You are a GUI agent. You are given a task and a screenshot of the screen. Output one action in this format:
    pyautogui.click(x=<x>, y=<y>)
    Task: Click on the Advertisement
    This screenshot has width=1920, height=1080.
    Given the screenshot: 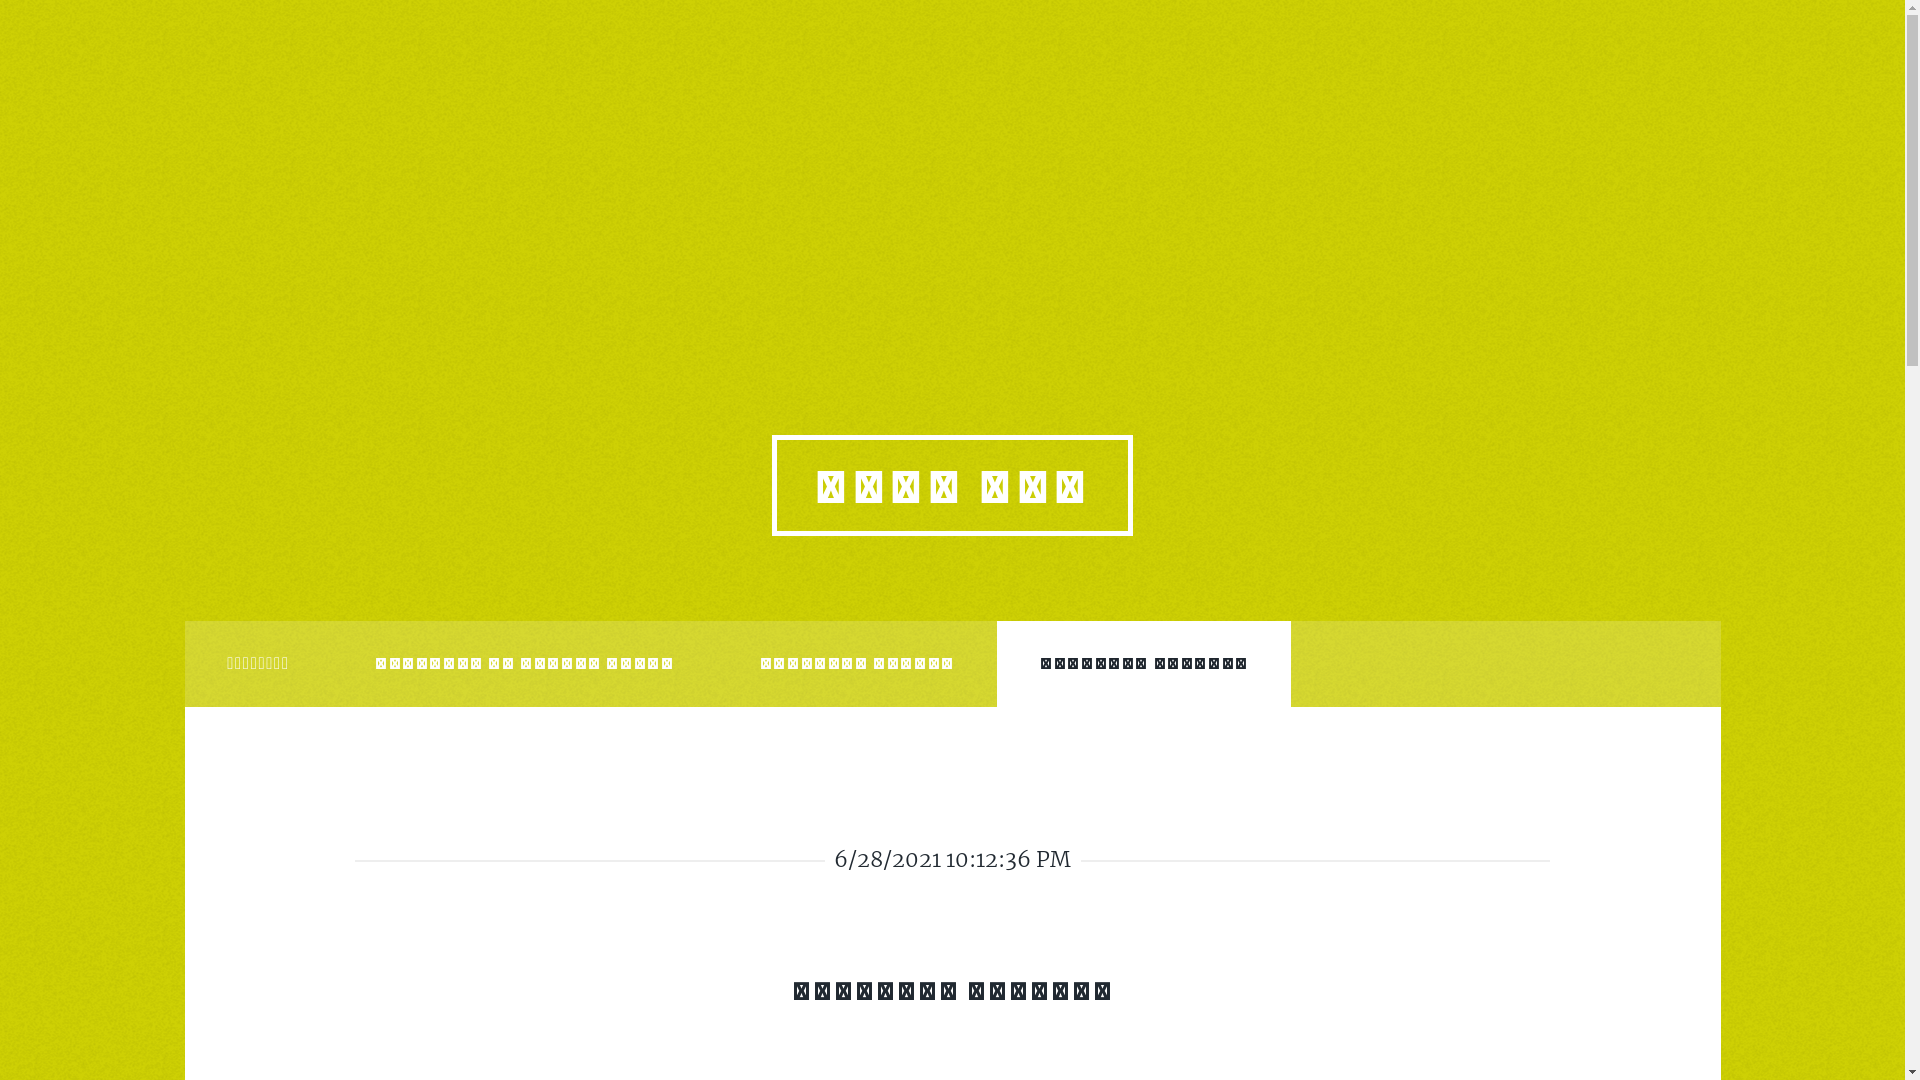 What is the action you would take?
    pyautogui.click(x=952, y=140)
    